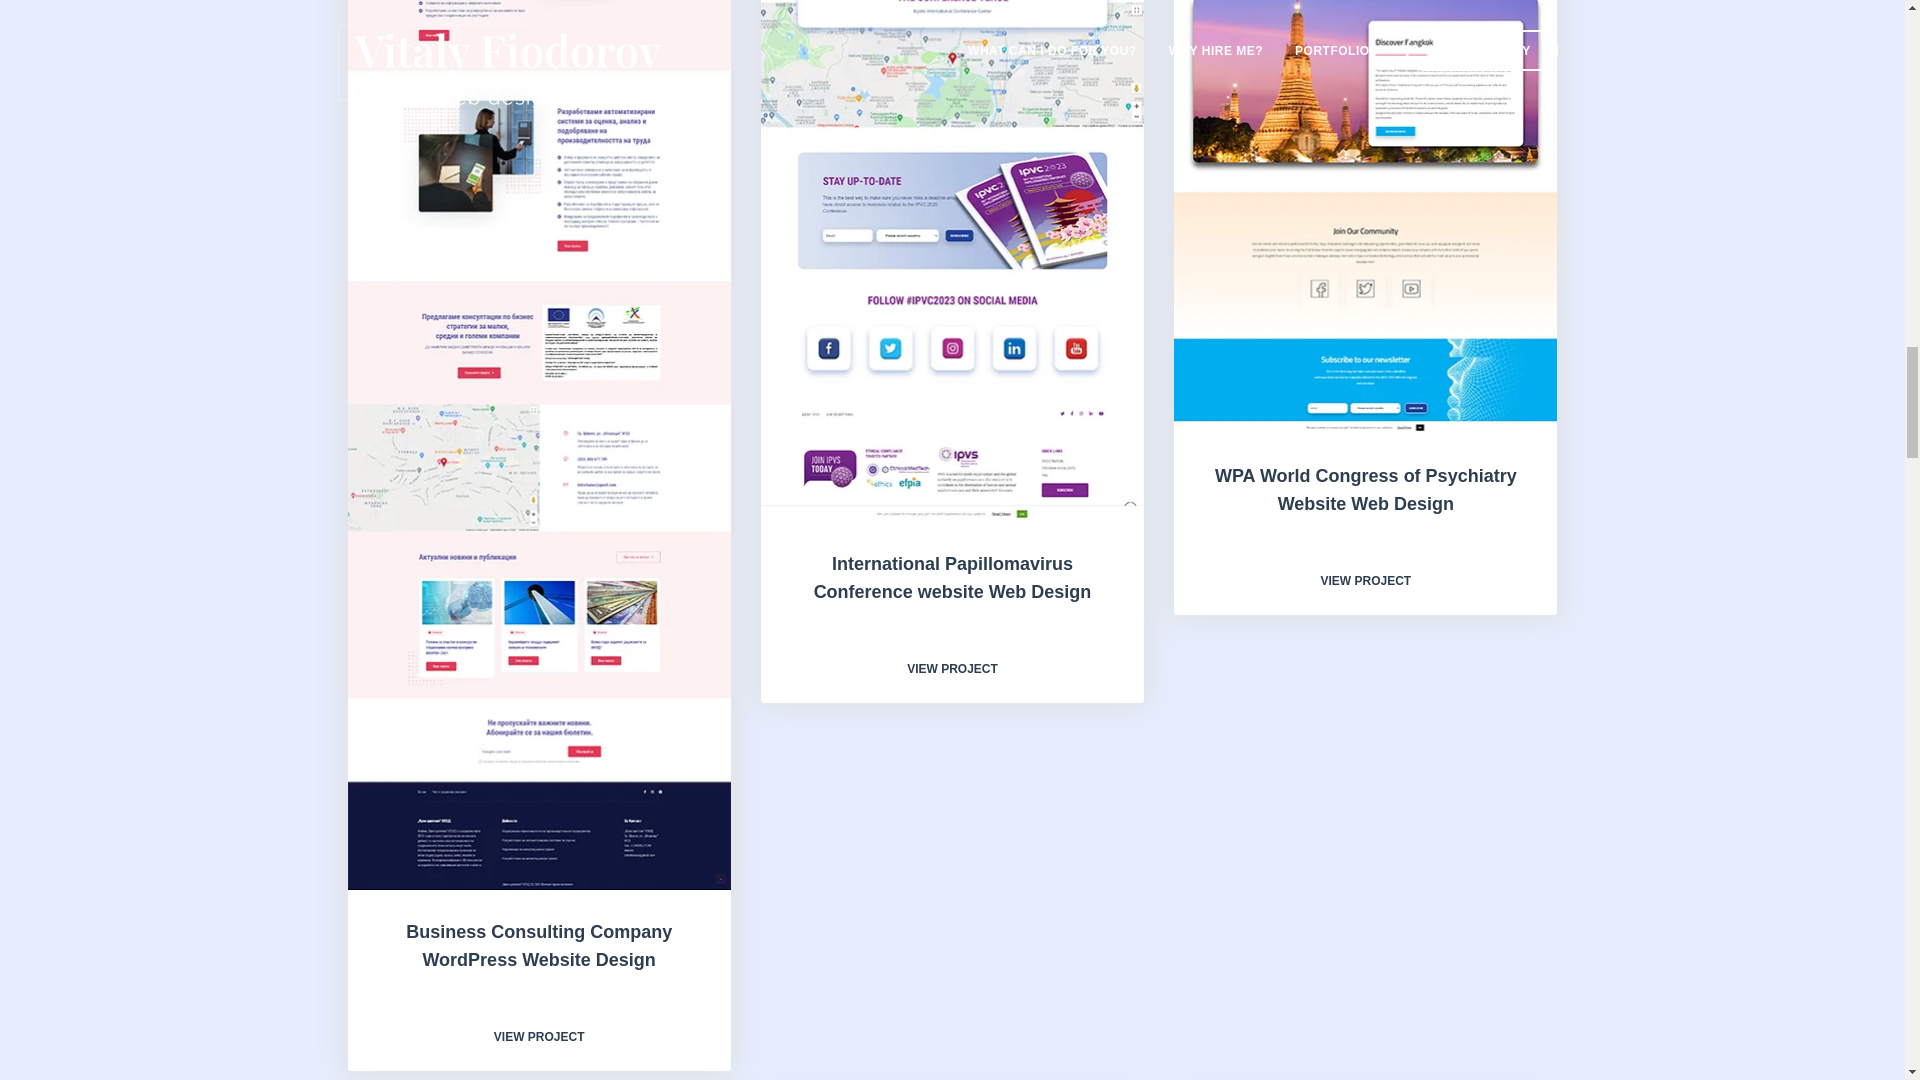 Image resolution: width=1920 pixels, height=1080 pixels. What do you see at coordinates (1366, 580) in the screenshot?
I see `VIEW PROJECT` at bounding box center [1366, 580].